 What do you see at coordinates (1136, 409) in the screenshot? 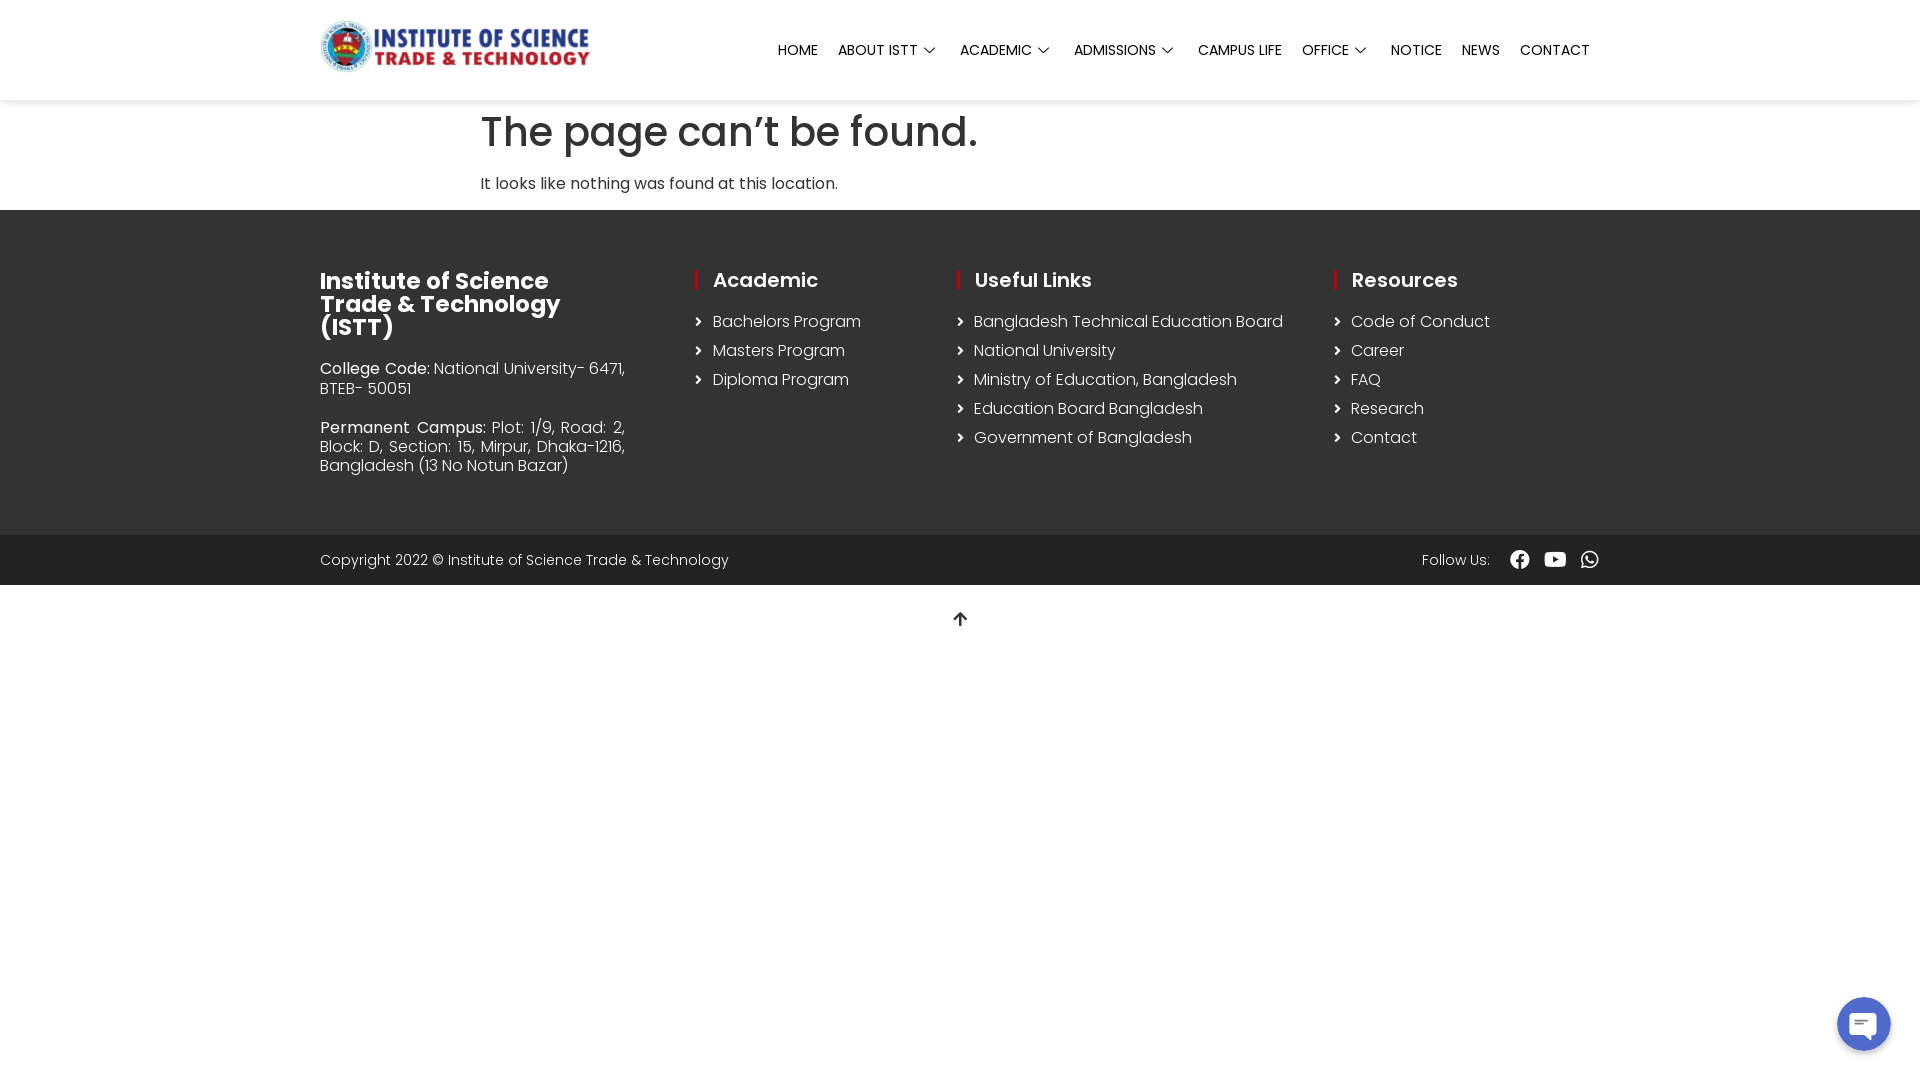
I see `Education Board Bangladesh` at bounding box center [1136, 409].